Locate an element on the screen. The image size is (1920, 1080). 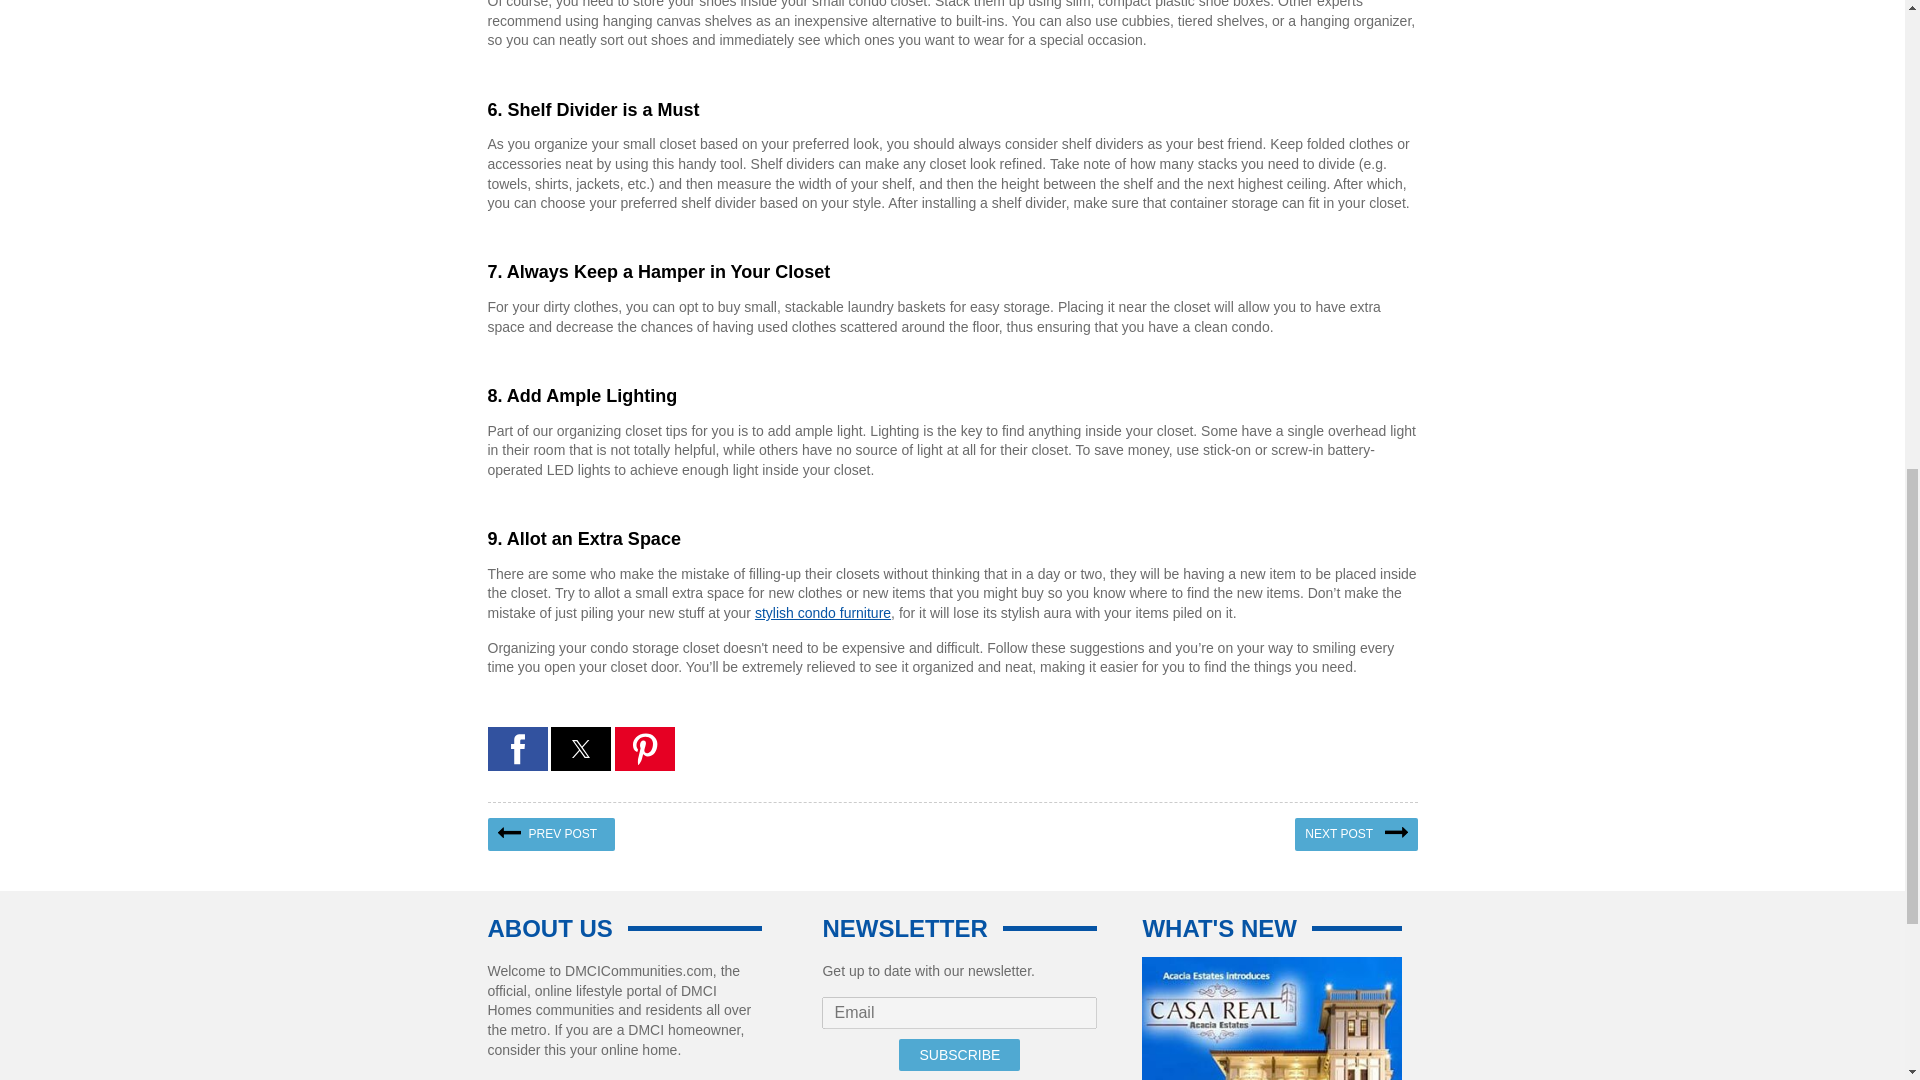
Subscribe is located at coordinates (958, 1054).